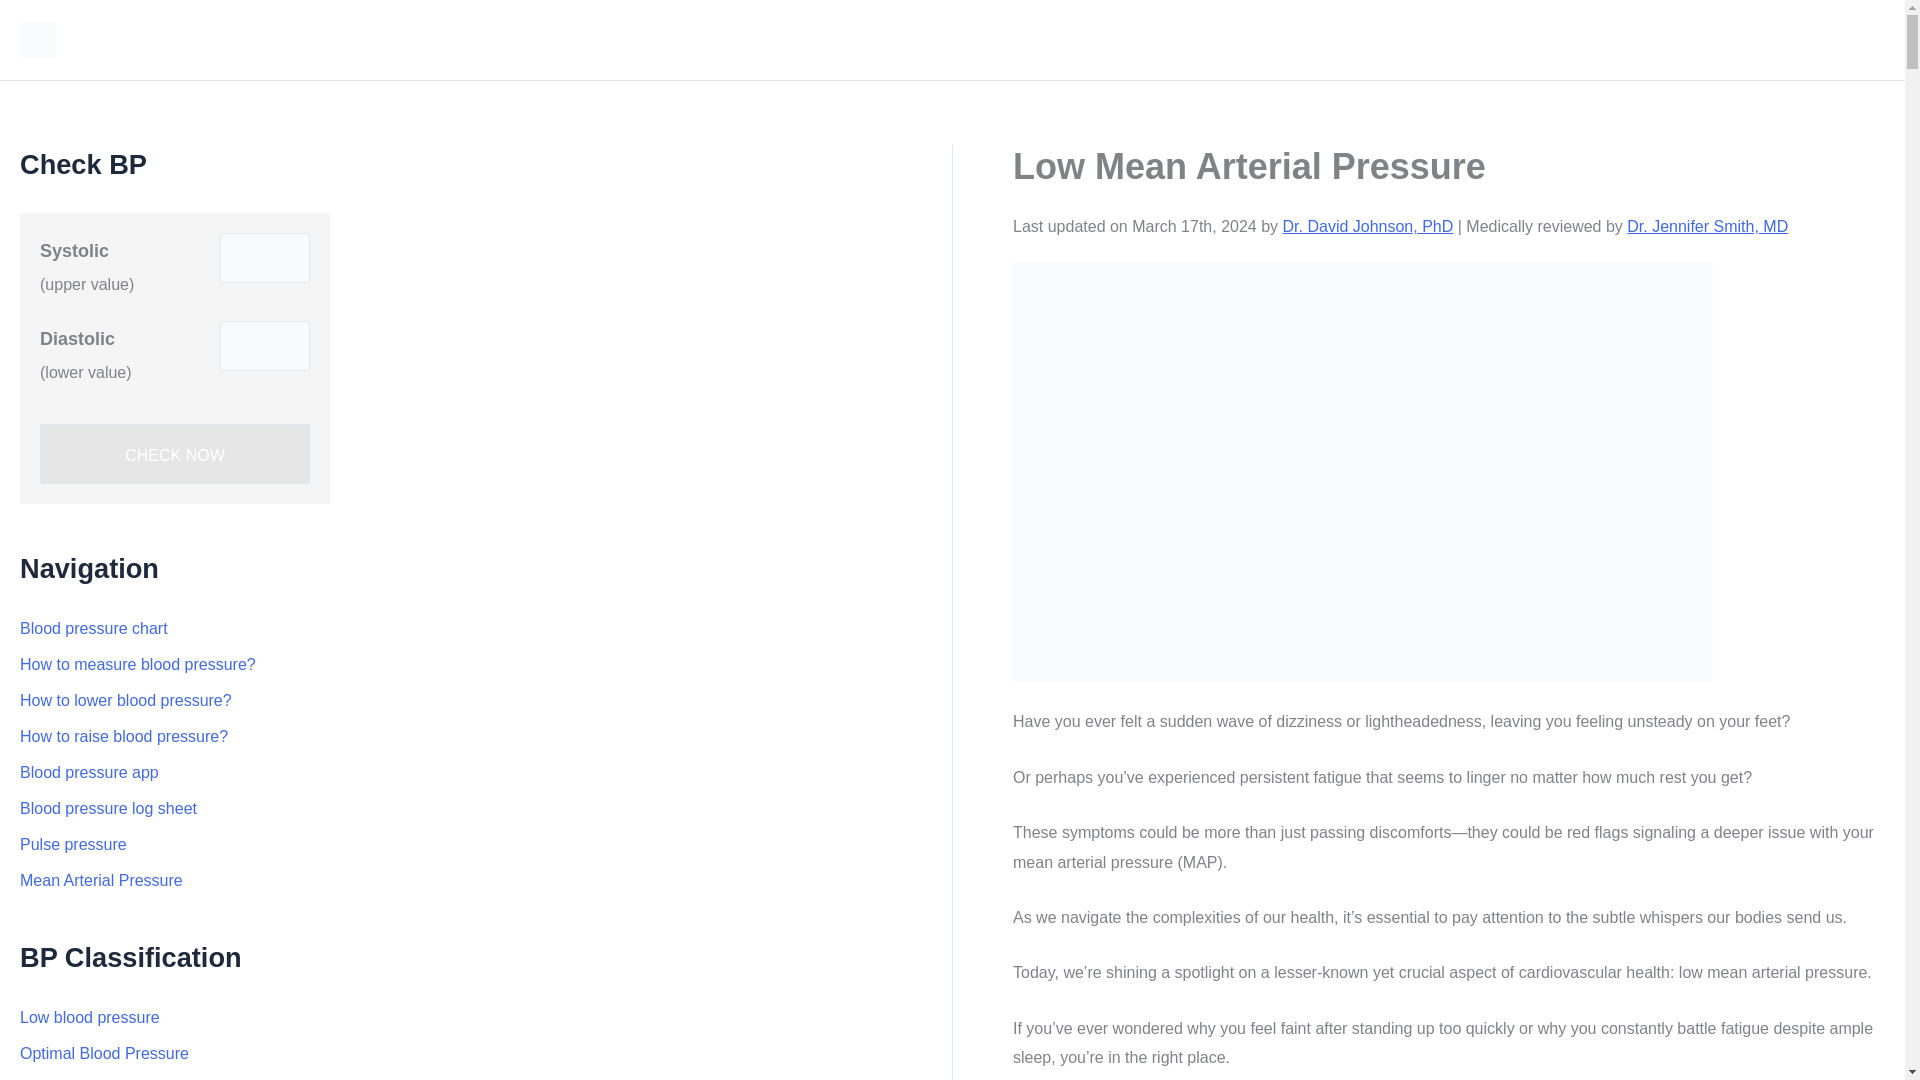  I want to click on Home, so click(1848, 40).